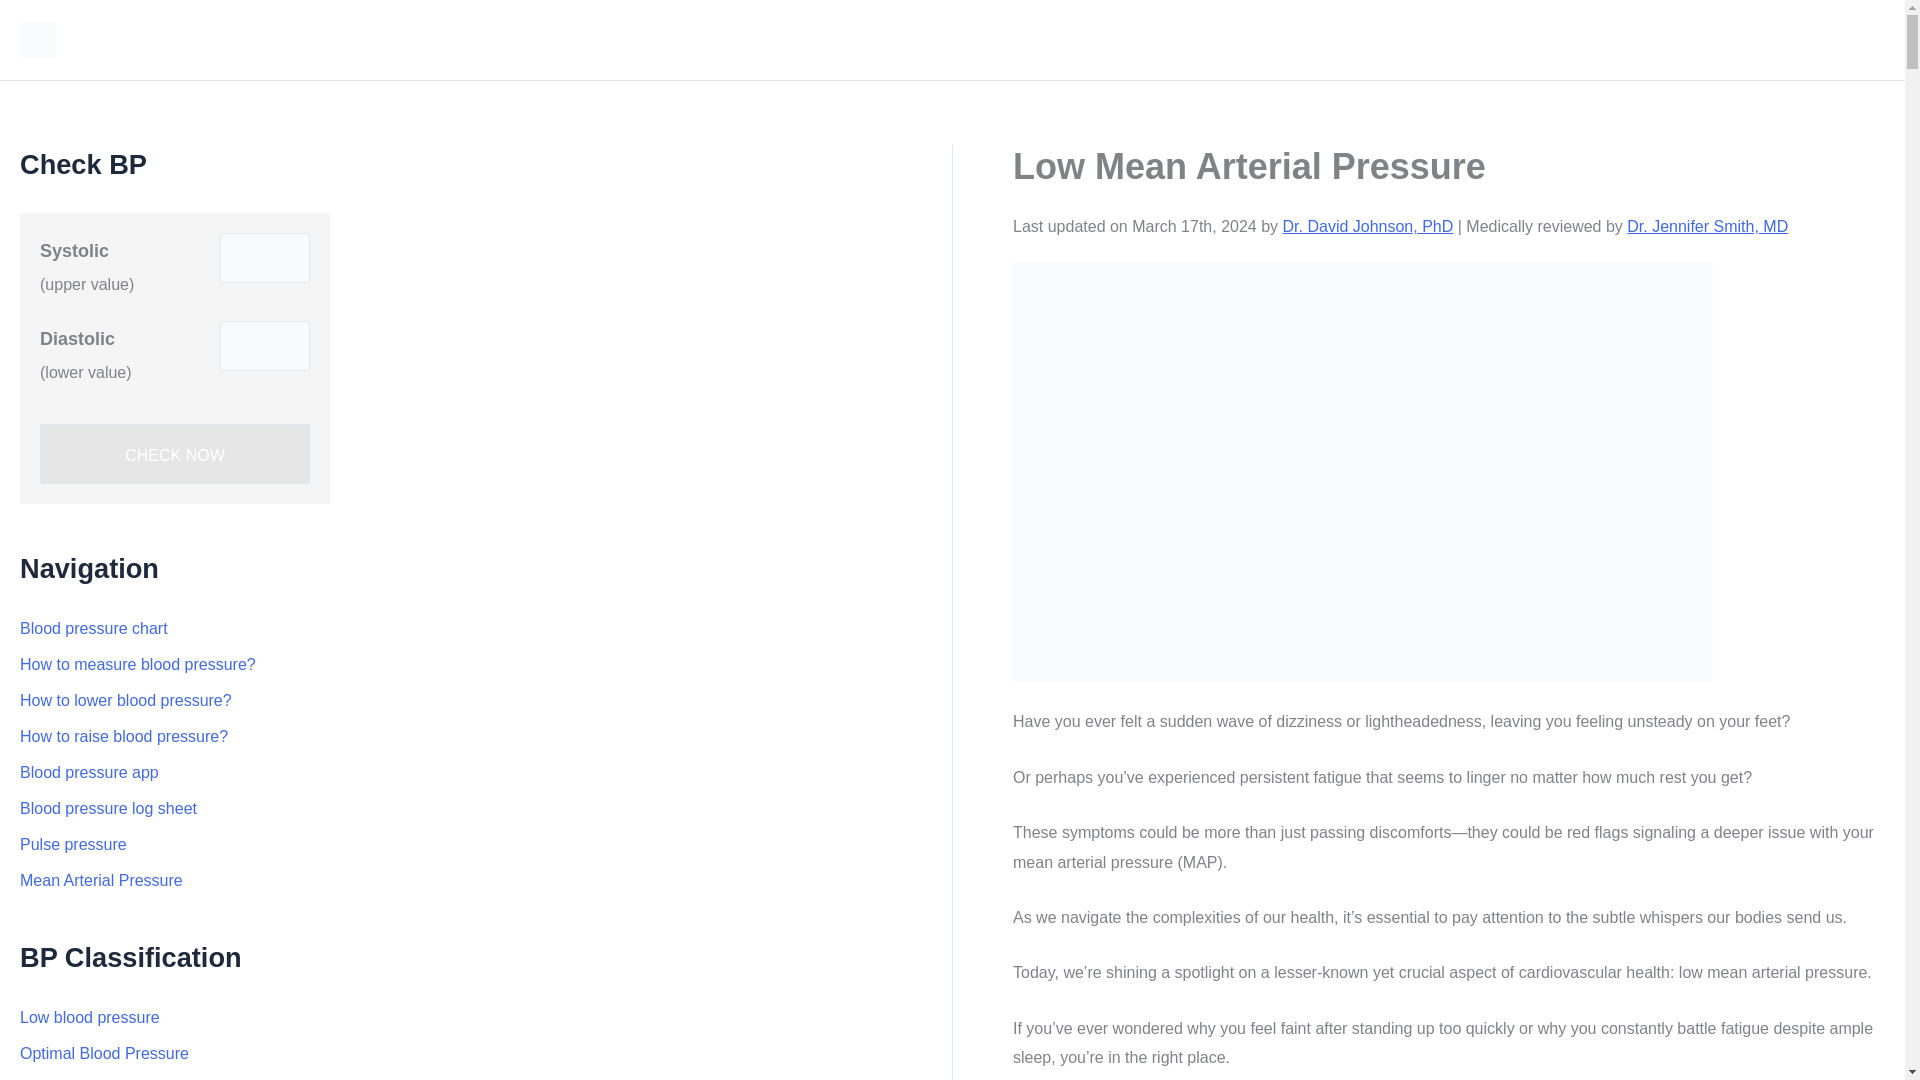  I want to click on Home, so click(1848, 40).